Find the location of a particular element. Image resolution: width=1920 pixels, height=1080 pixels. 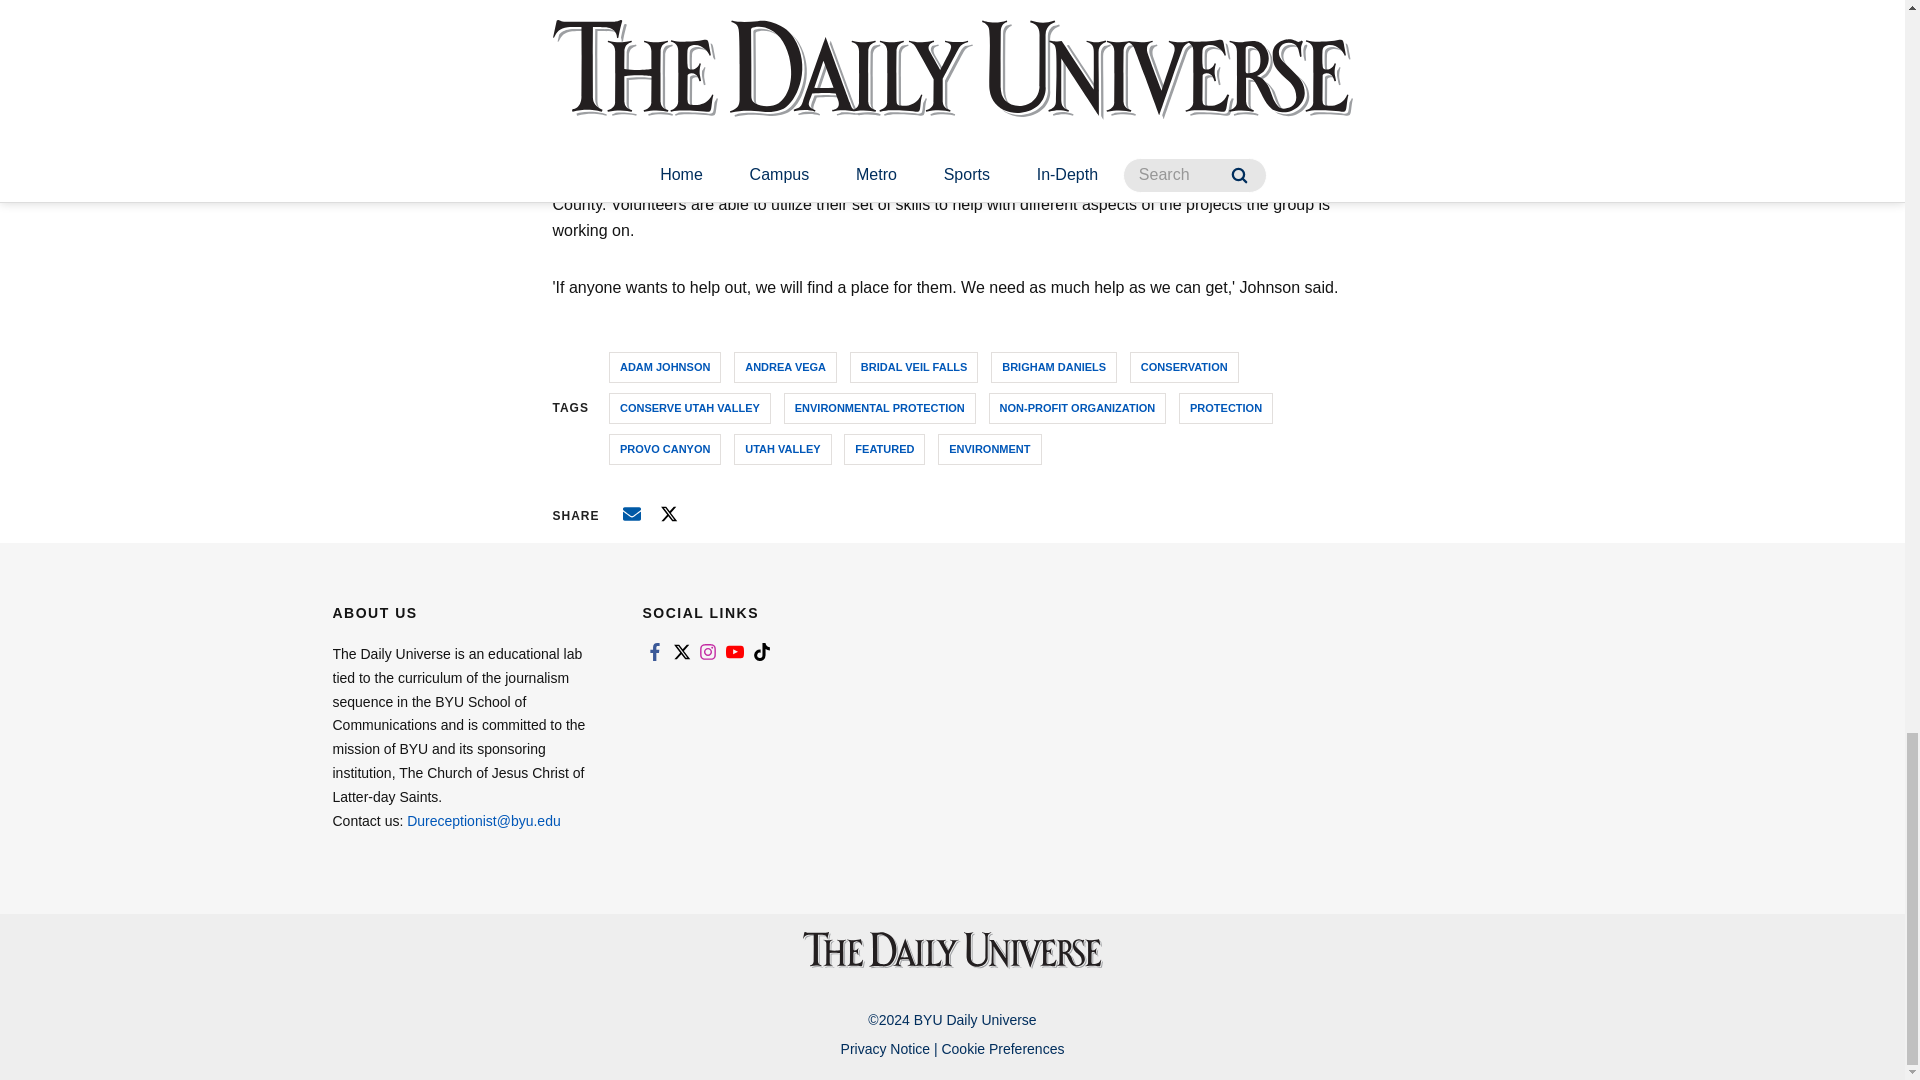

Link to twitter is located at coordinates (680, 651).